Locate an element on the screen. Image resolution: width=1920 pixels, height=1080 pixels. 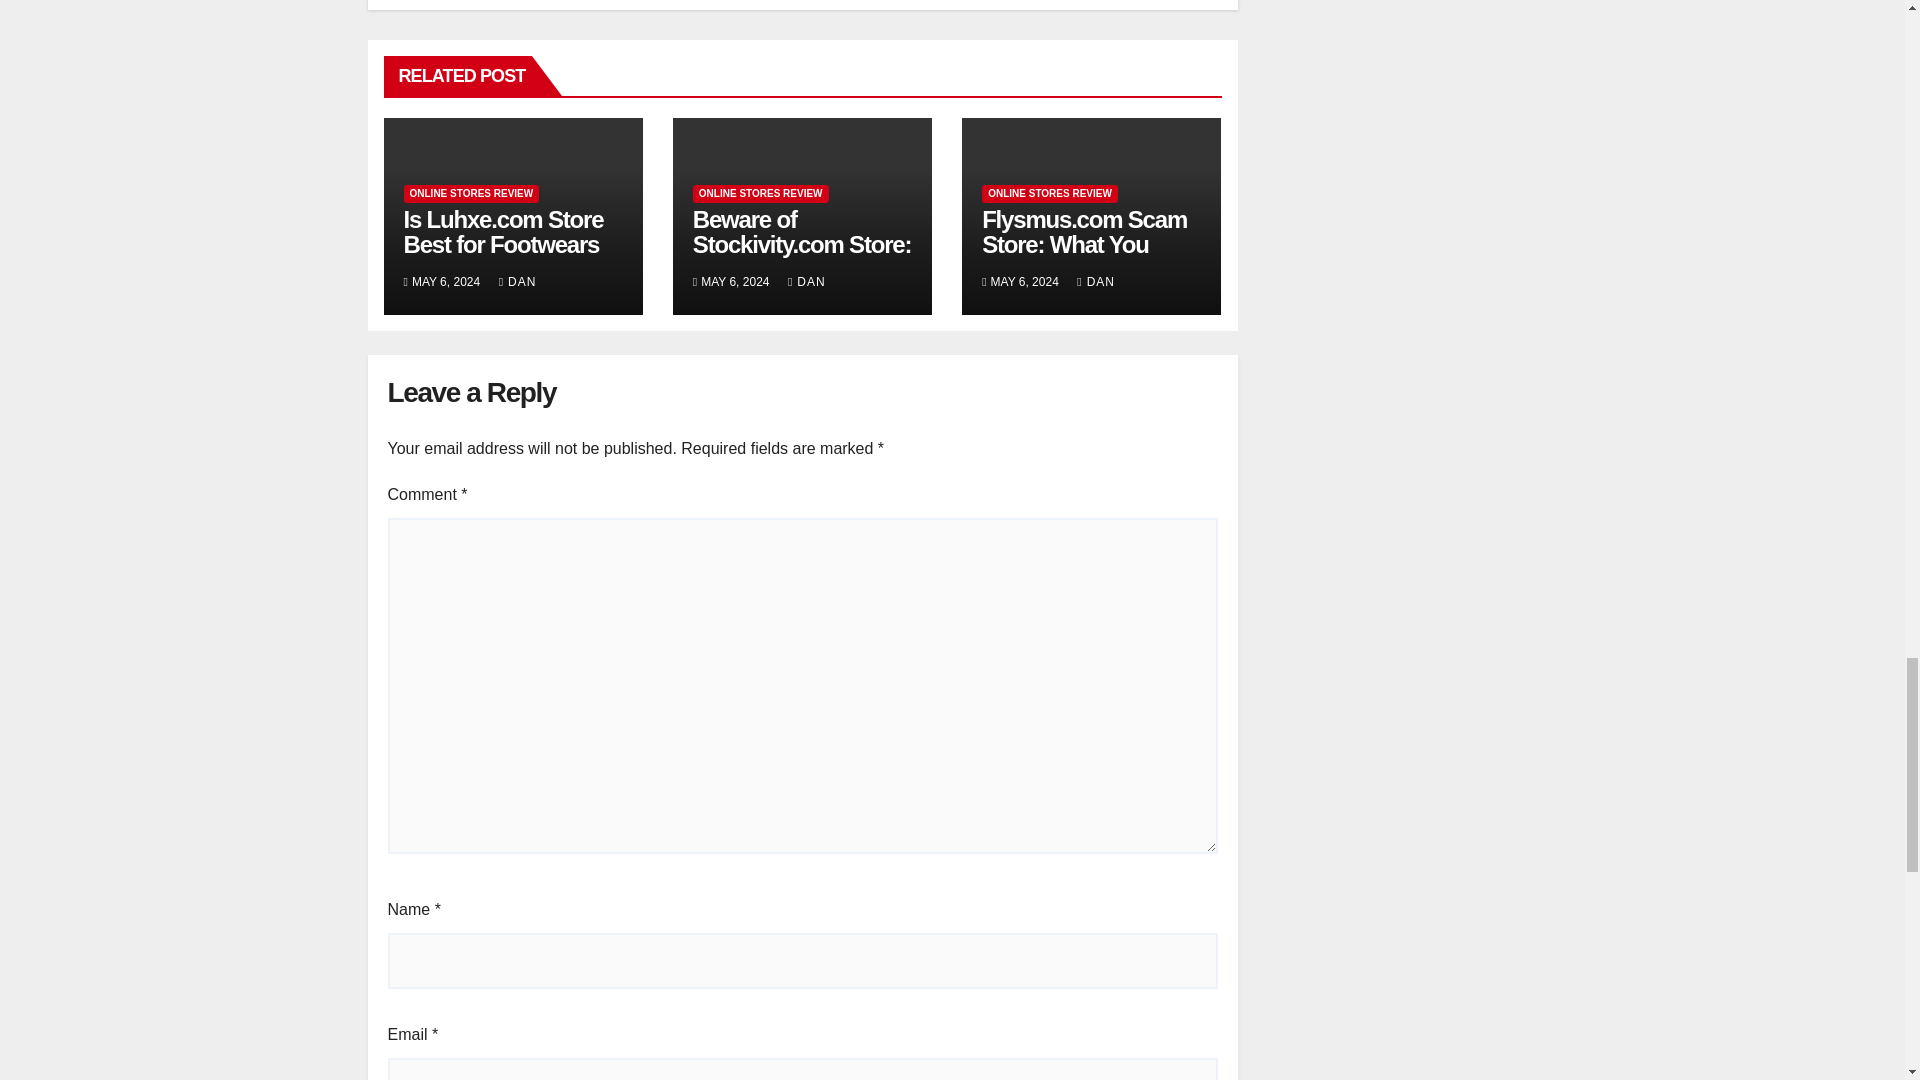
DAN is located at coordinates (518, 282).